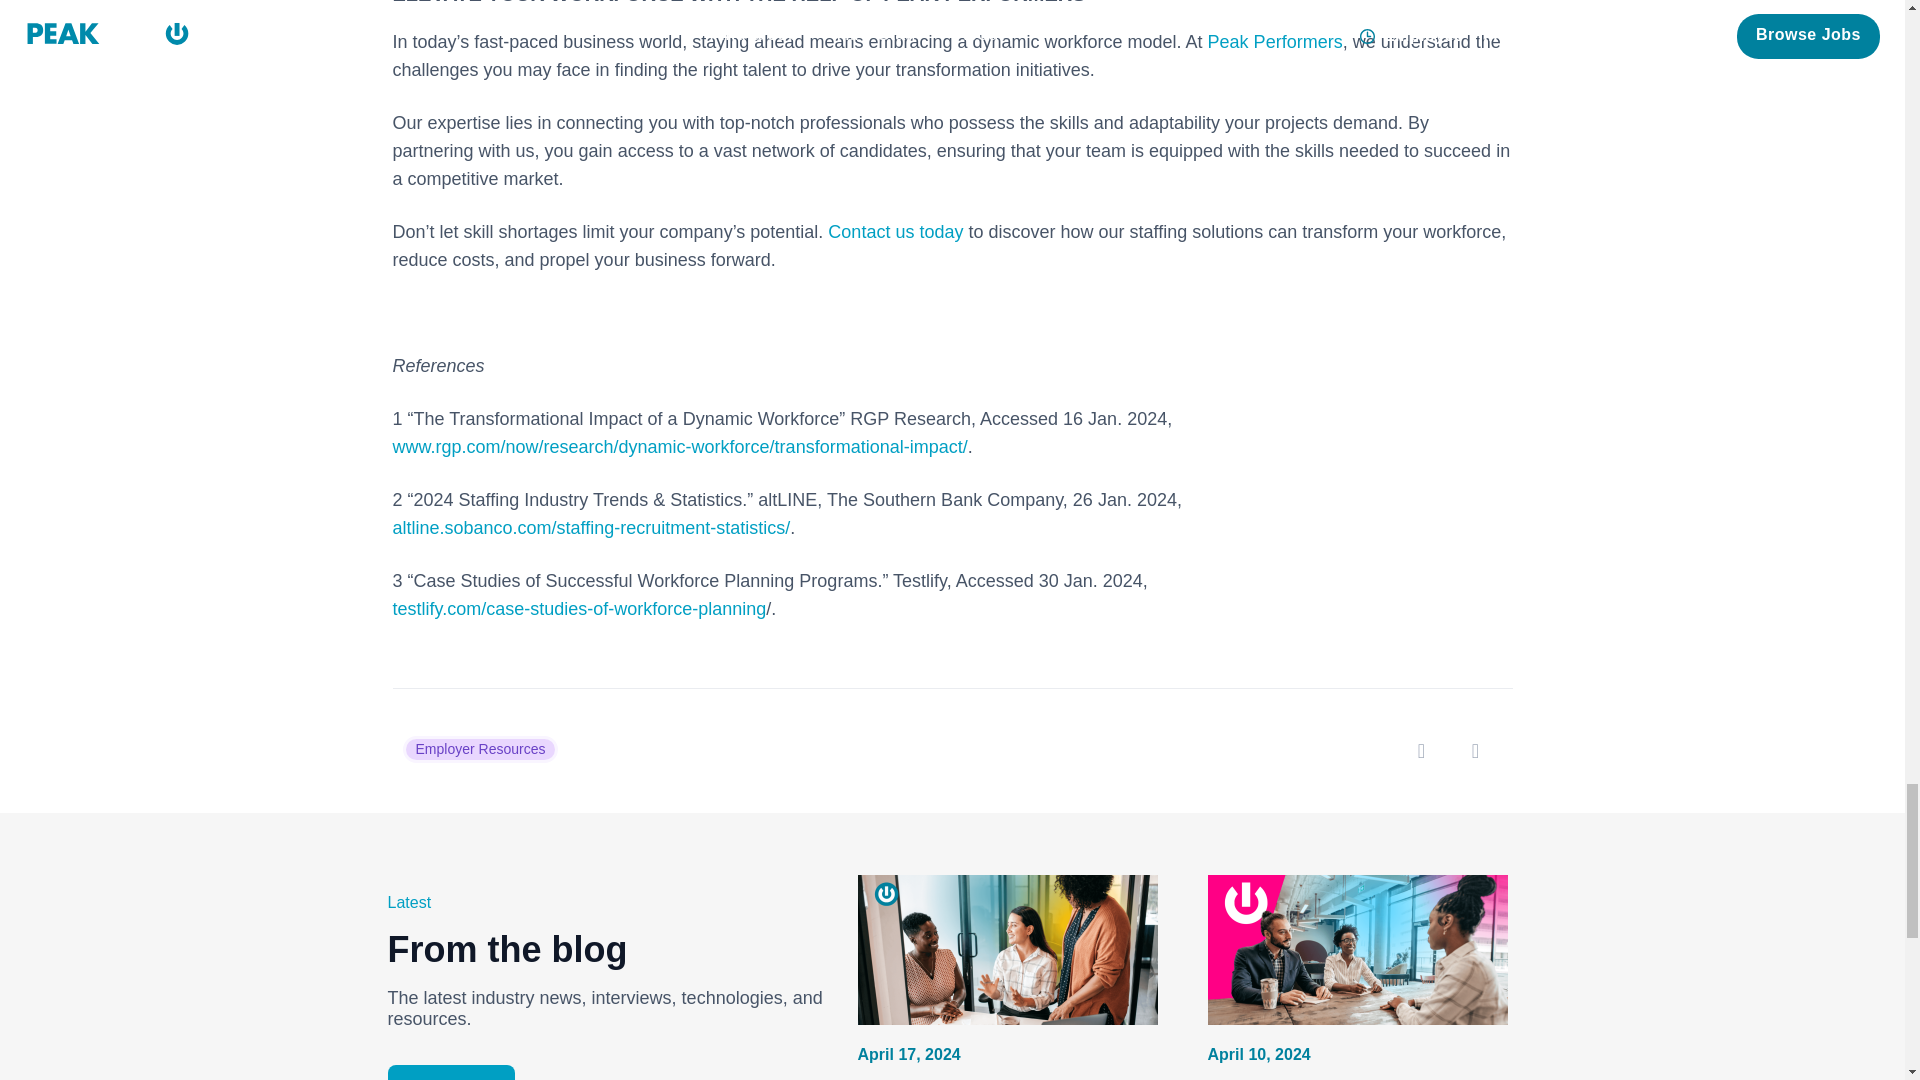  I want to click on Employer Resources, so click(480, 748).